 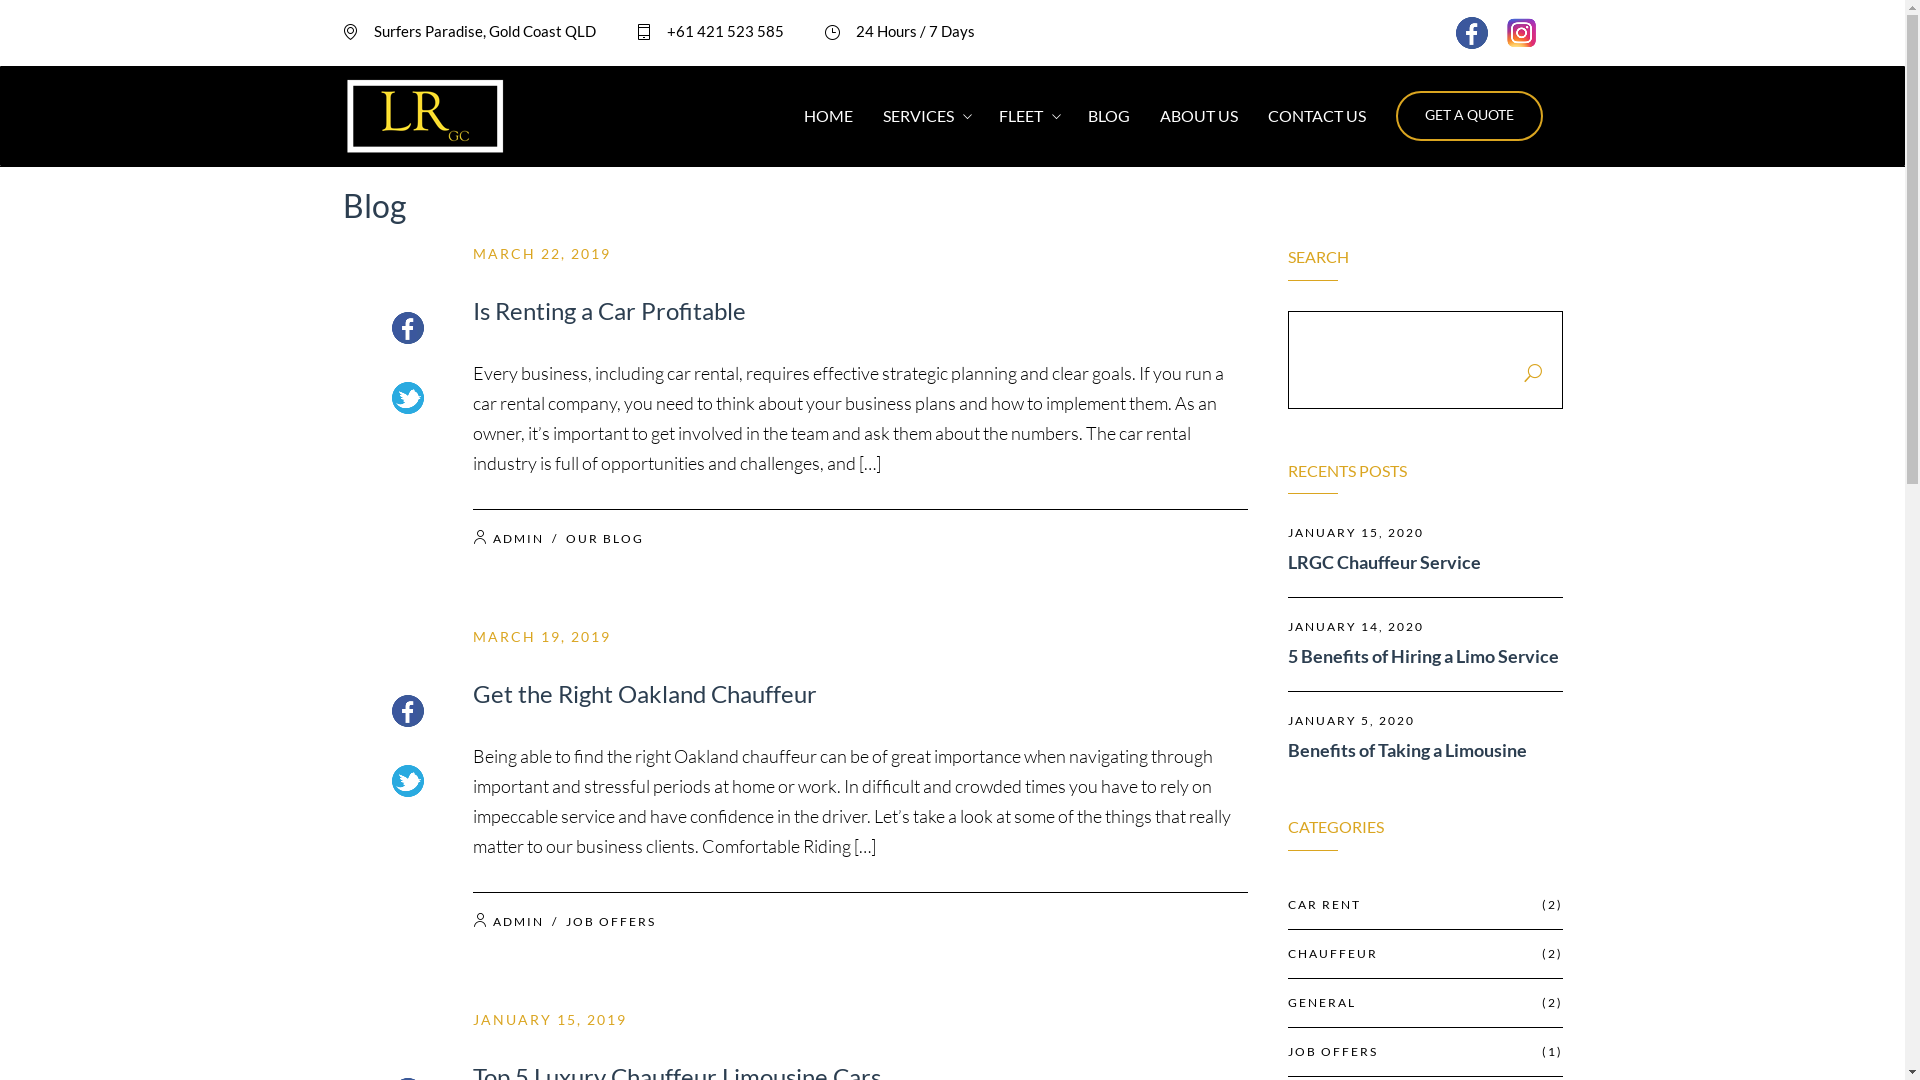 What do you see at coordinates (517, 538) in the screenshot?
I see `ADMIN` at bounding box center [517, 538].